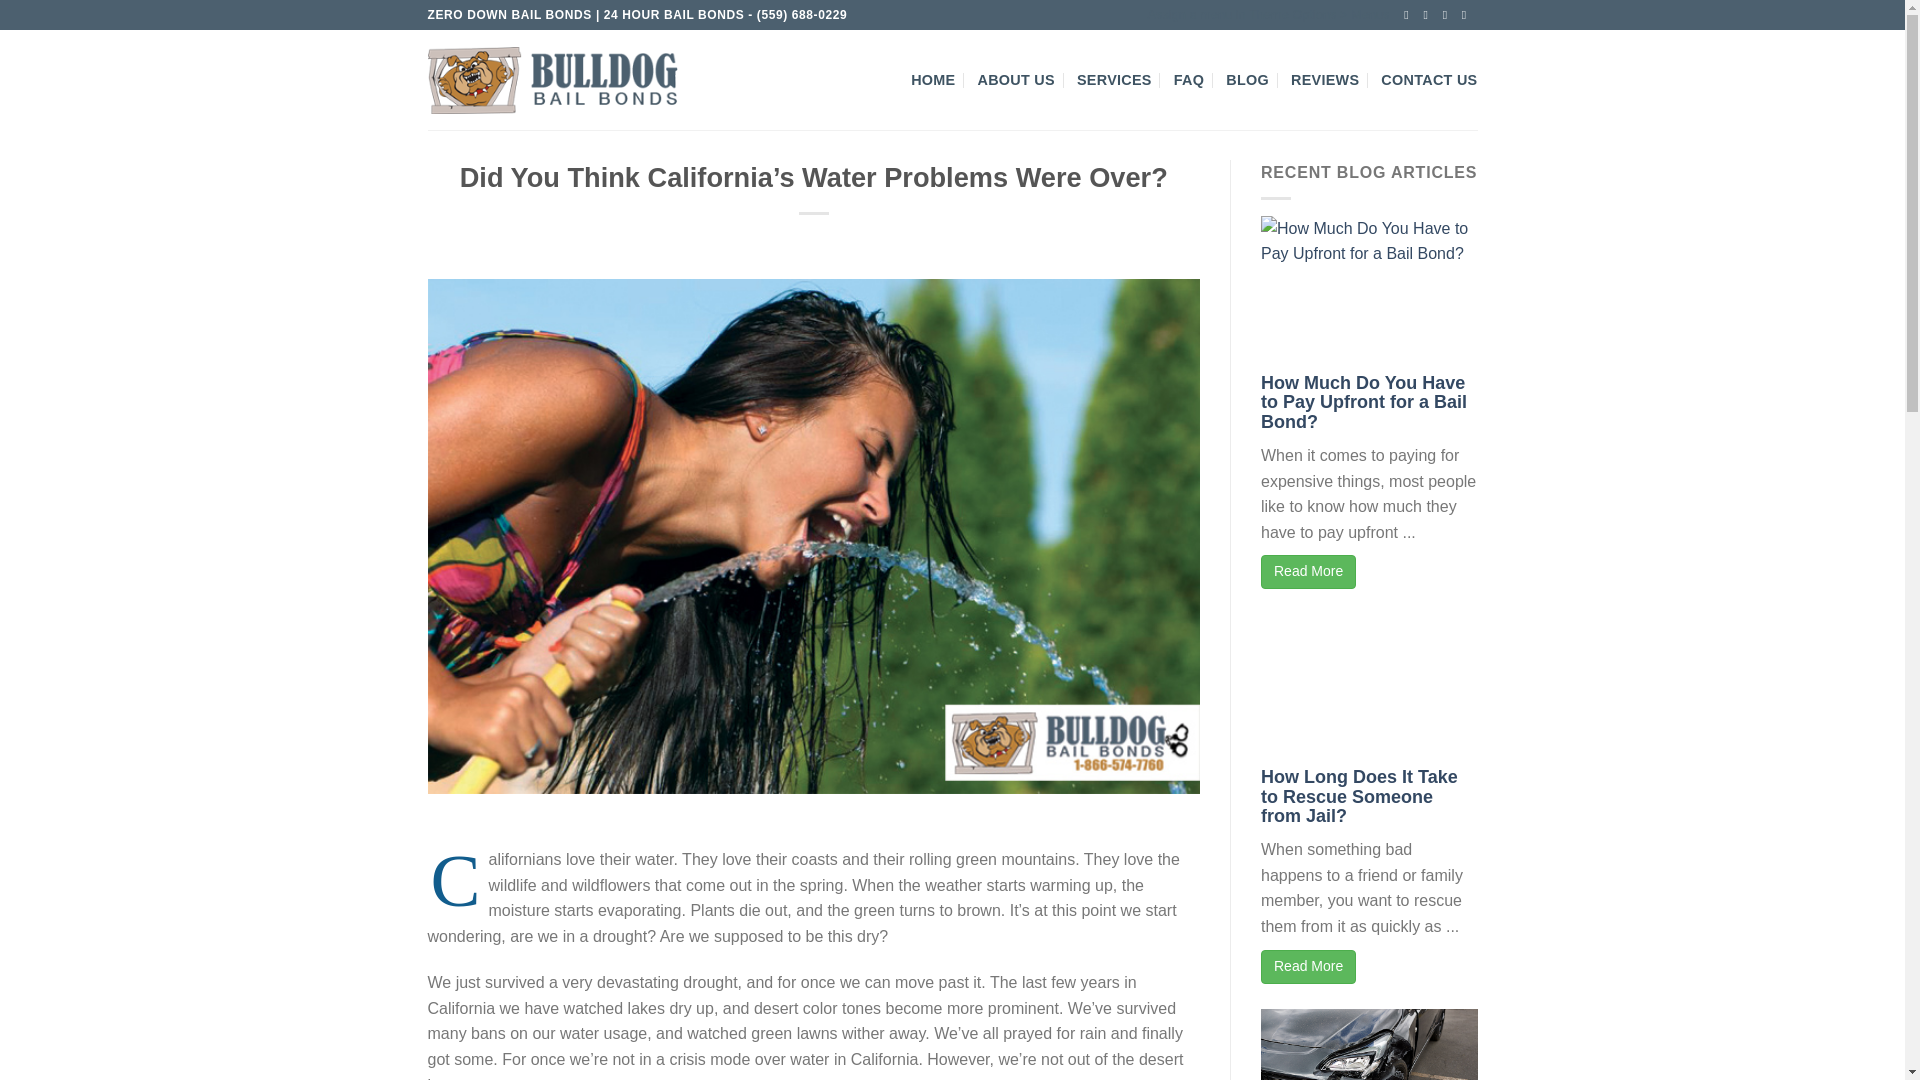 This screenshot has height=1080, width=1920. I want to click on SERVICES, so click(1114, 80).